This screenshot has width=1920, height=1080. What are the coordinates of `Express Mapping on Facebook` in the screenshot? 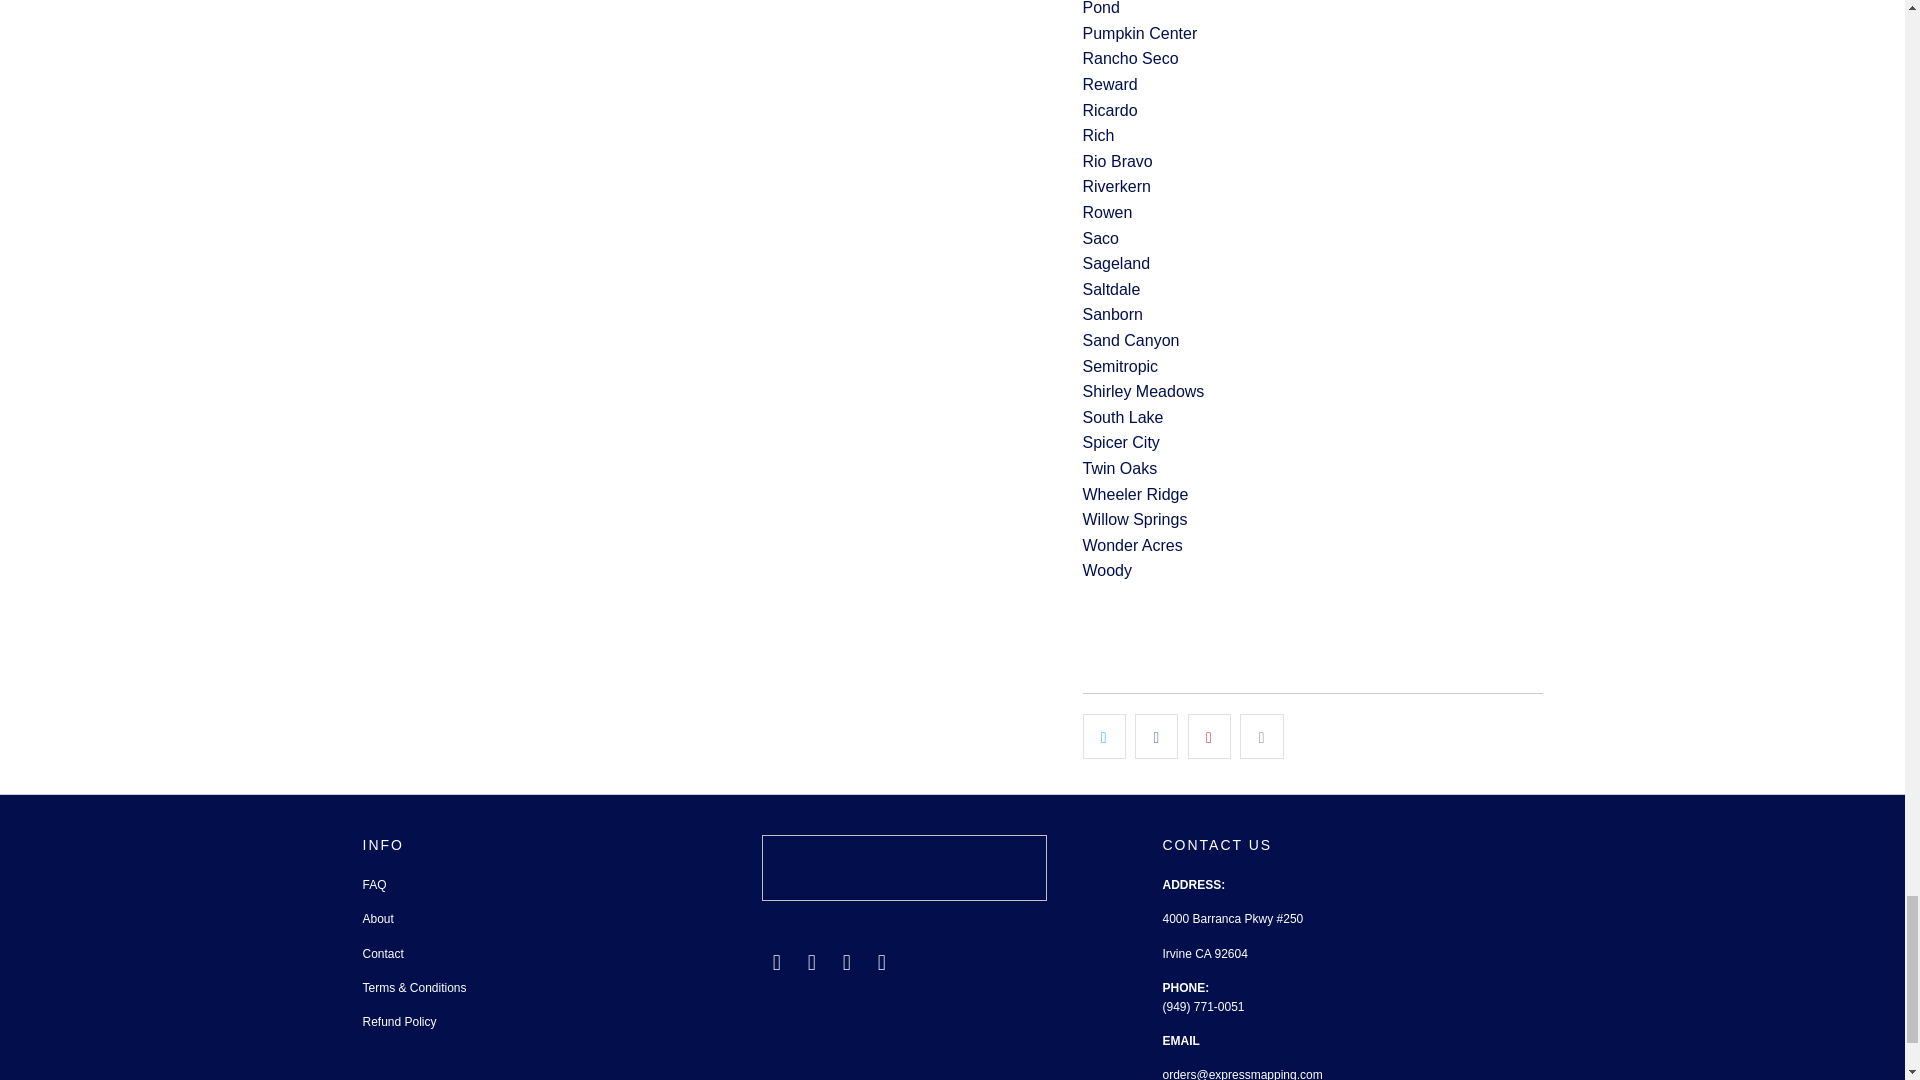 It's located at (812, 963).